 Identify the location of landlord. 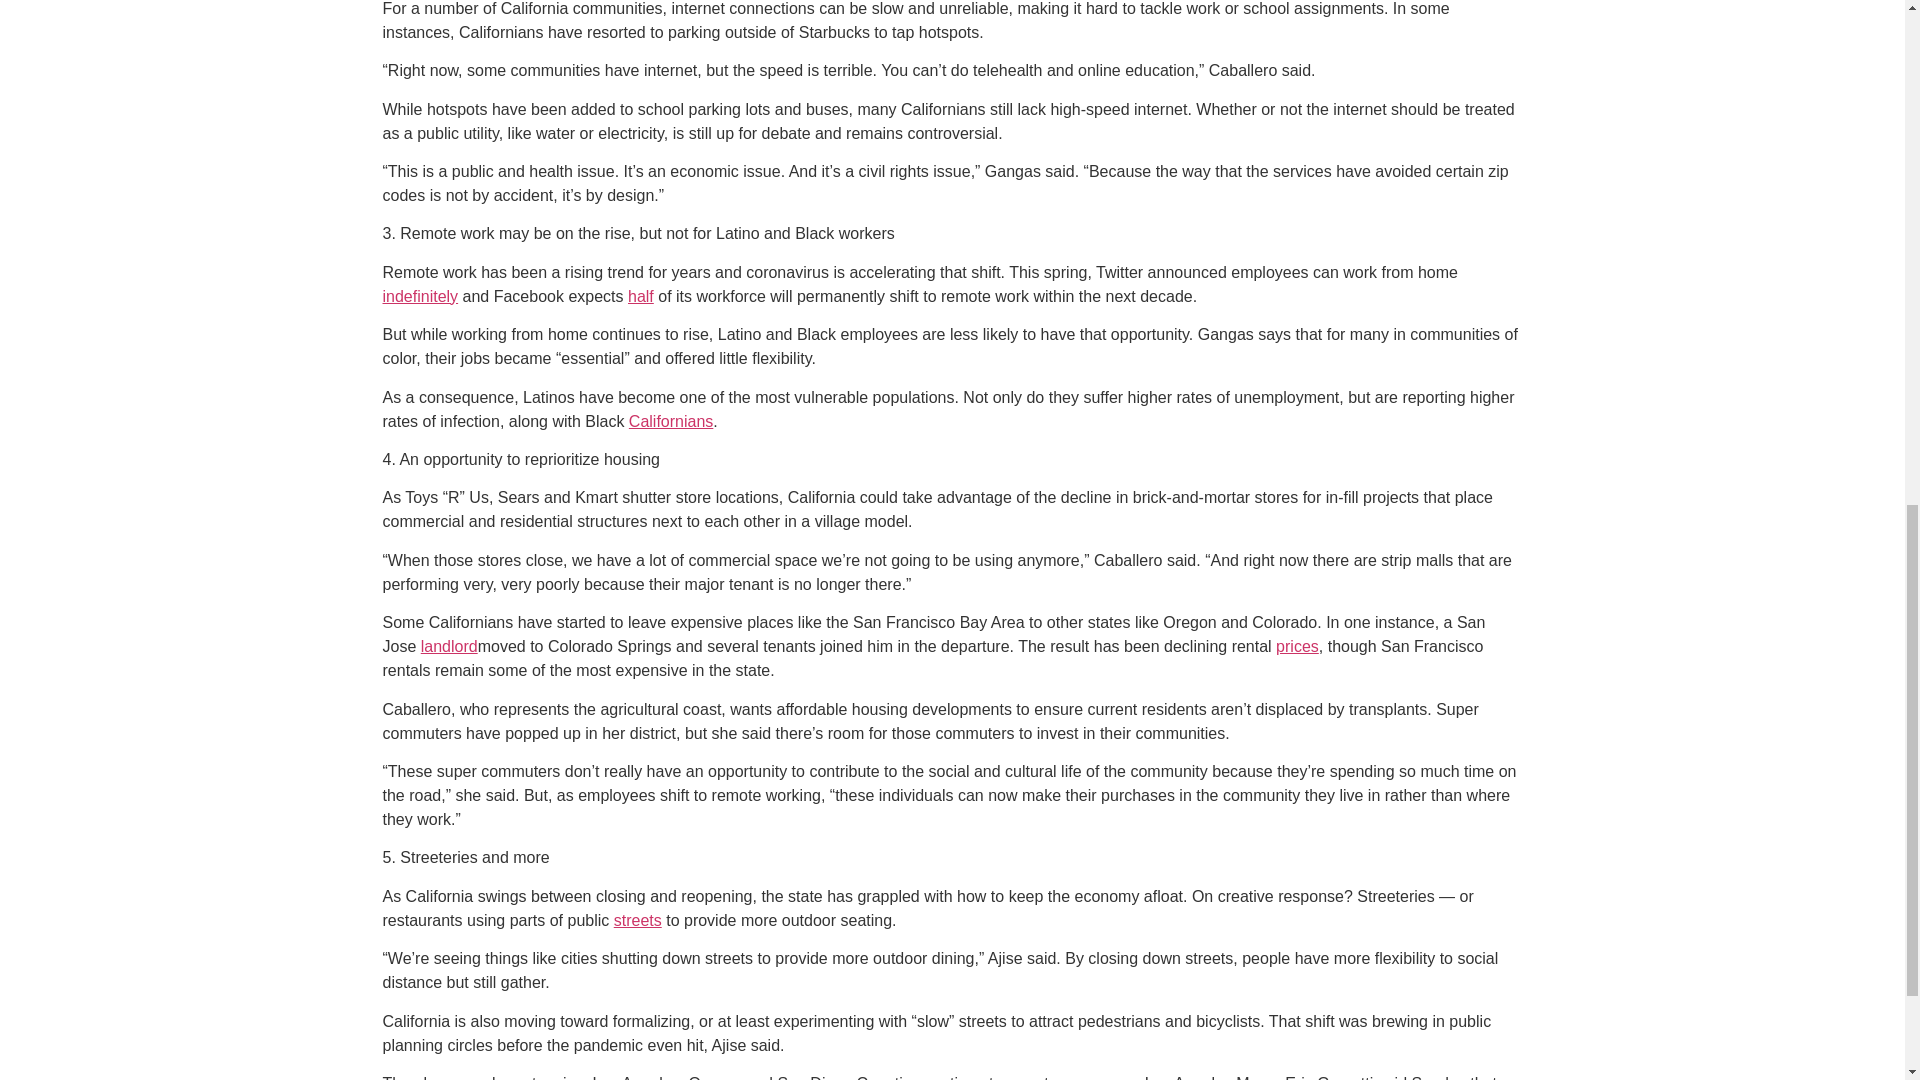
(449, 646).